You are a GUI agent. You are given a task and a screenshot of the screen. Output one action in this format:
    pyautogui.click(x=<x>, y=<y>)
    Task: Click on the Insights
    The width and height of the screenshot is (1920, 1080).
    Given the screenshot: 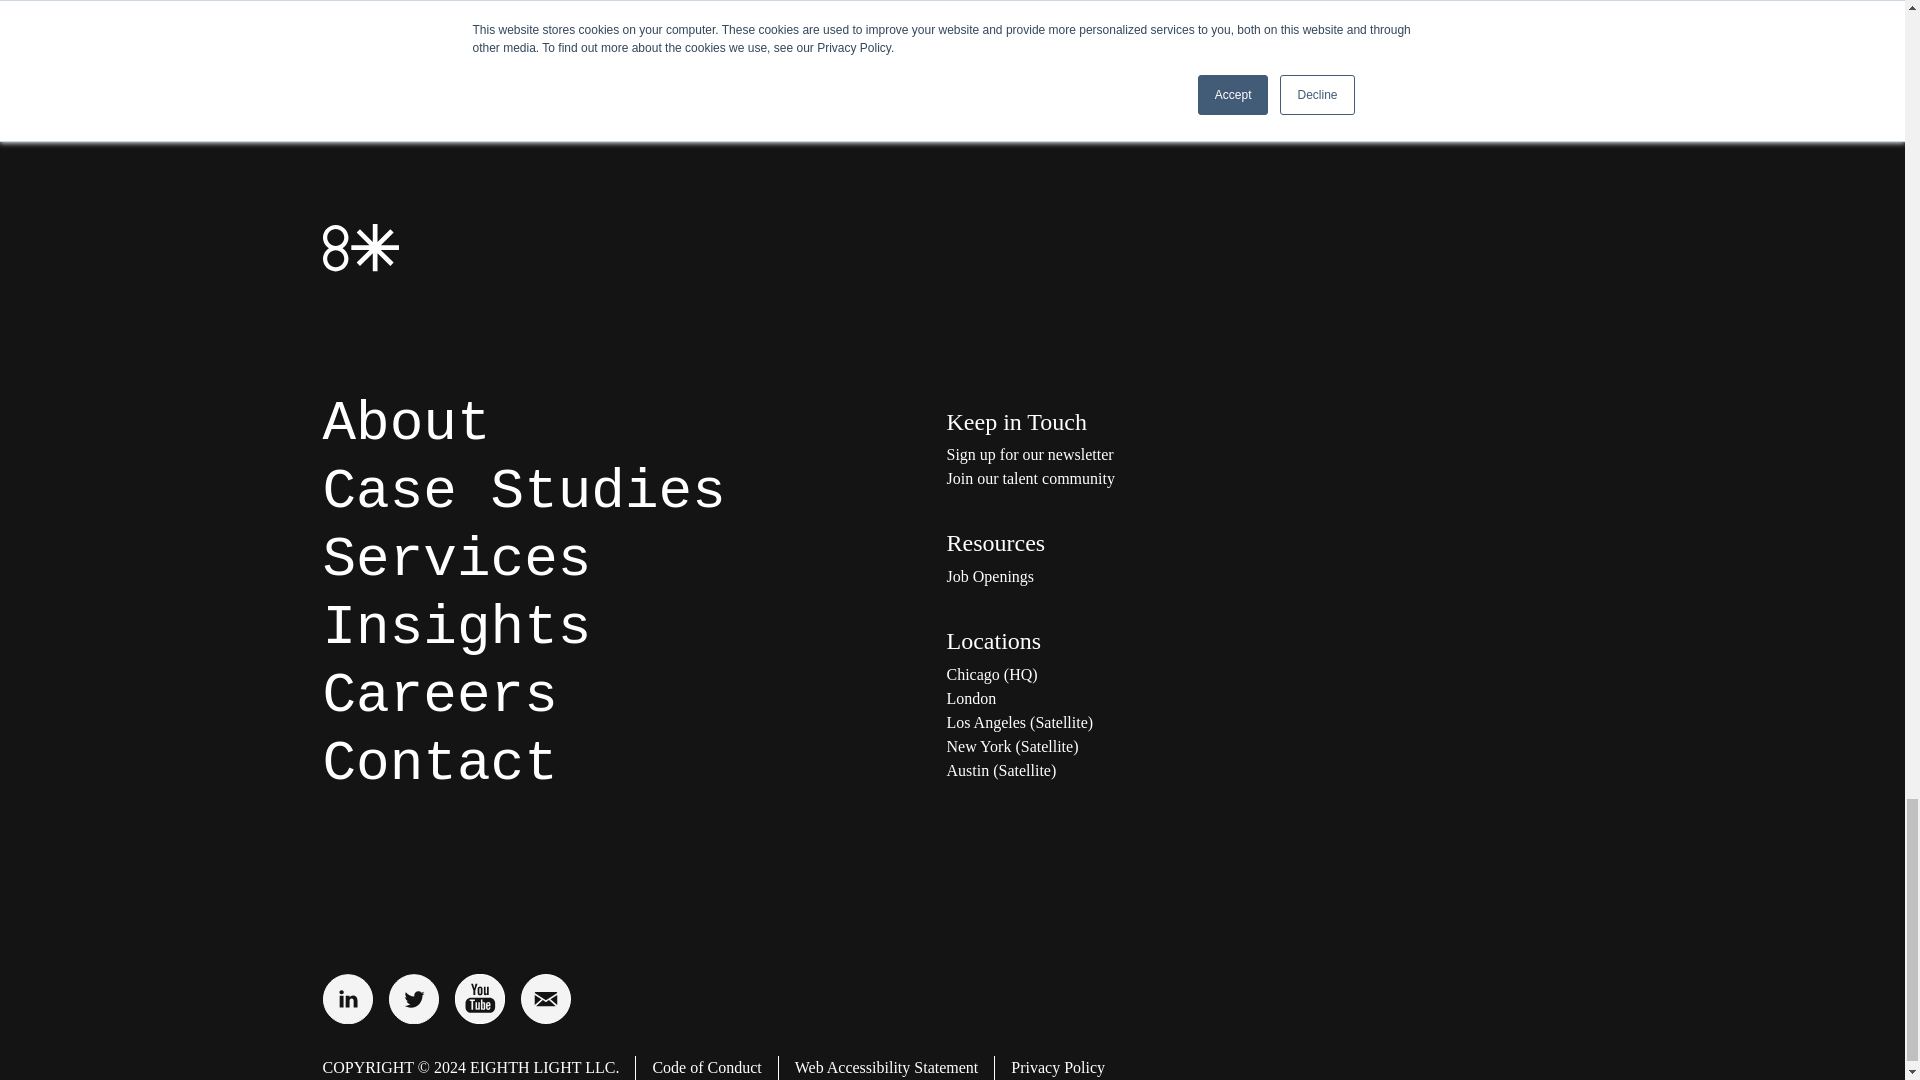 What is the action you would take?
    pyautogui.click(x=456, y=628)
    